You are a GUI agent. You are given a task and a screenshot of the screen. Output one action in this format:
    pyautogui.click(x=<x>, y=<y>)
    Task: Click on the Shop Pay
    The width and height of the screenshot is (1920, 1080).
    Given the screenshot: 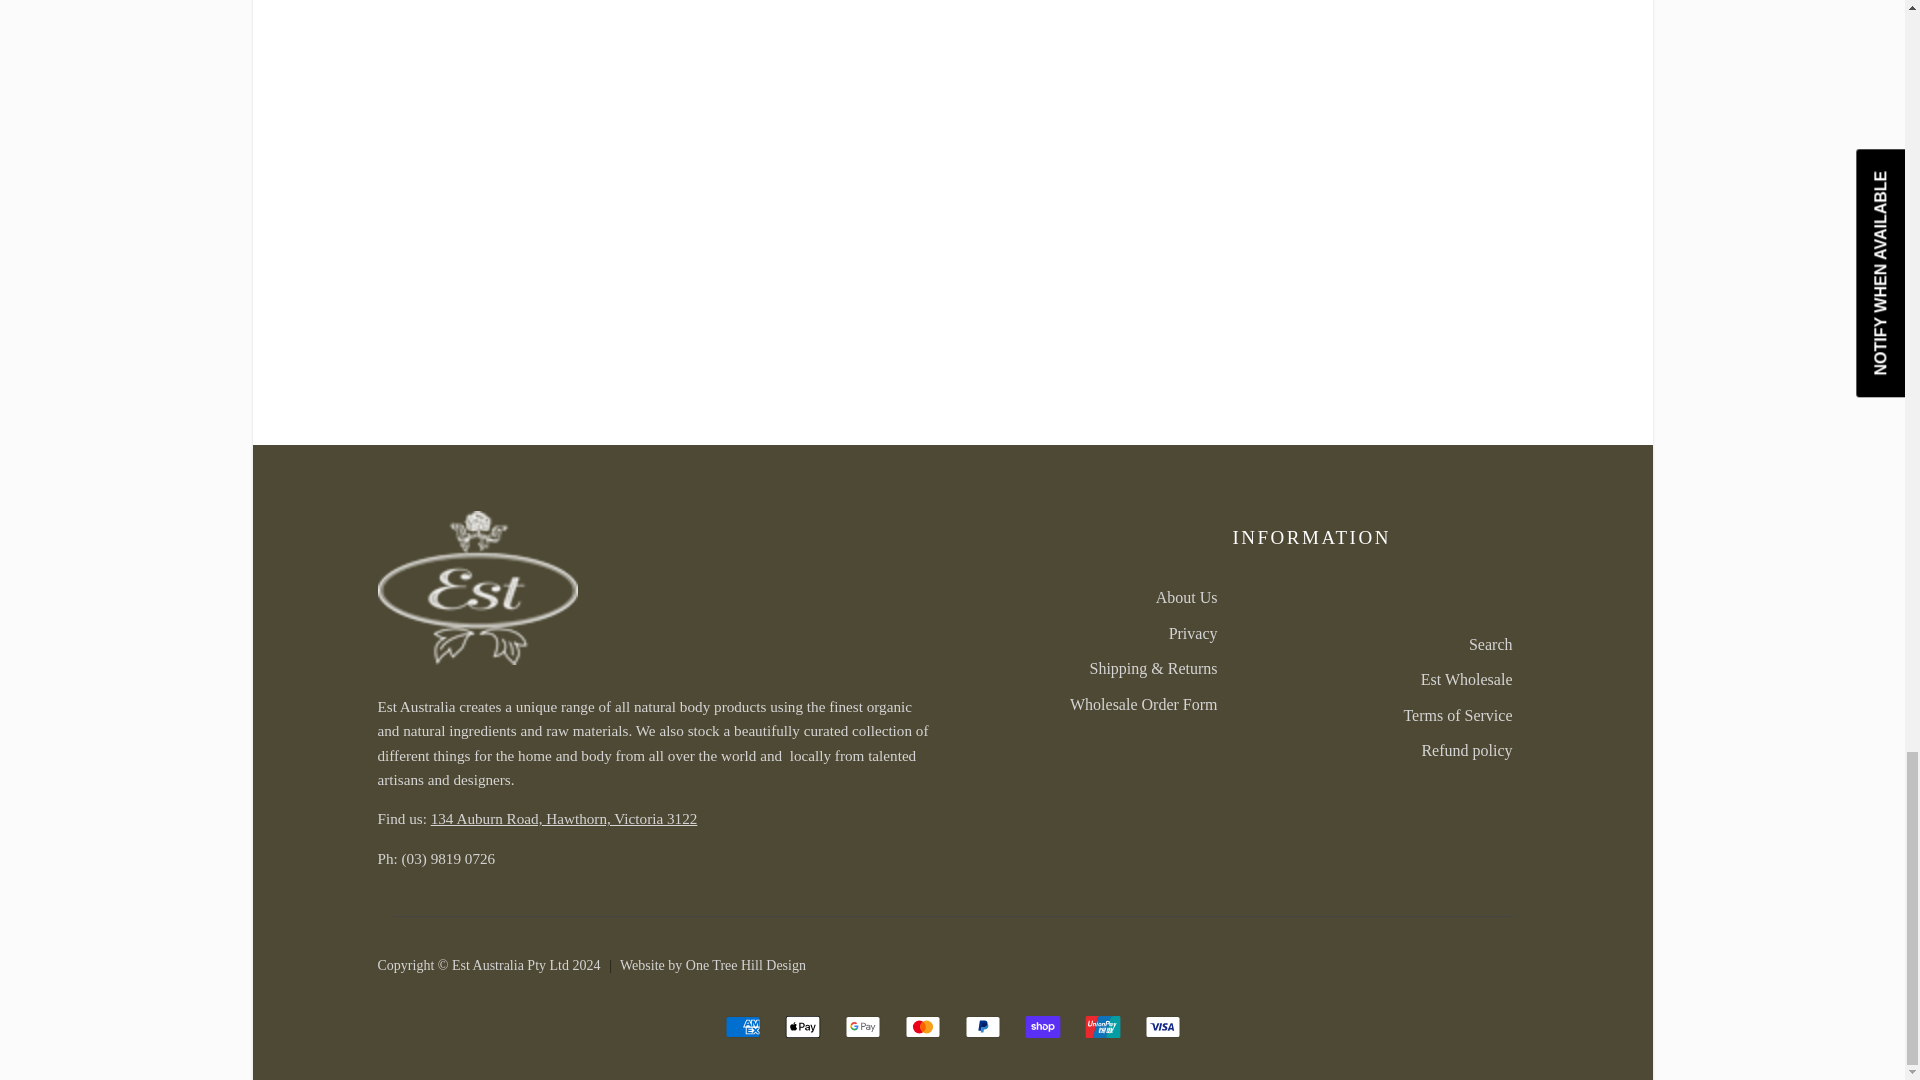 What is the action you would take?
    pyautogui.click(x=1041, y=1026)
    